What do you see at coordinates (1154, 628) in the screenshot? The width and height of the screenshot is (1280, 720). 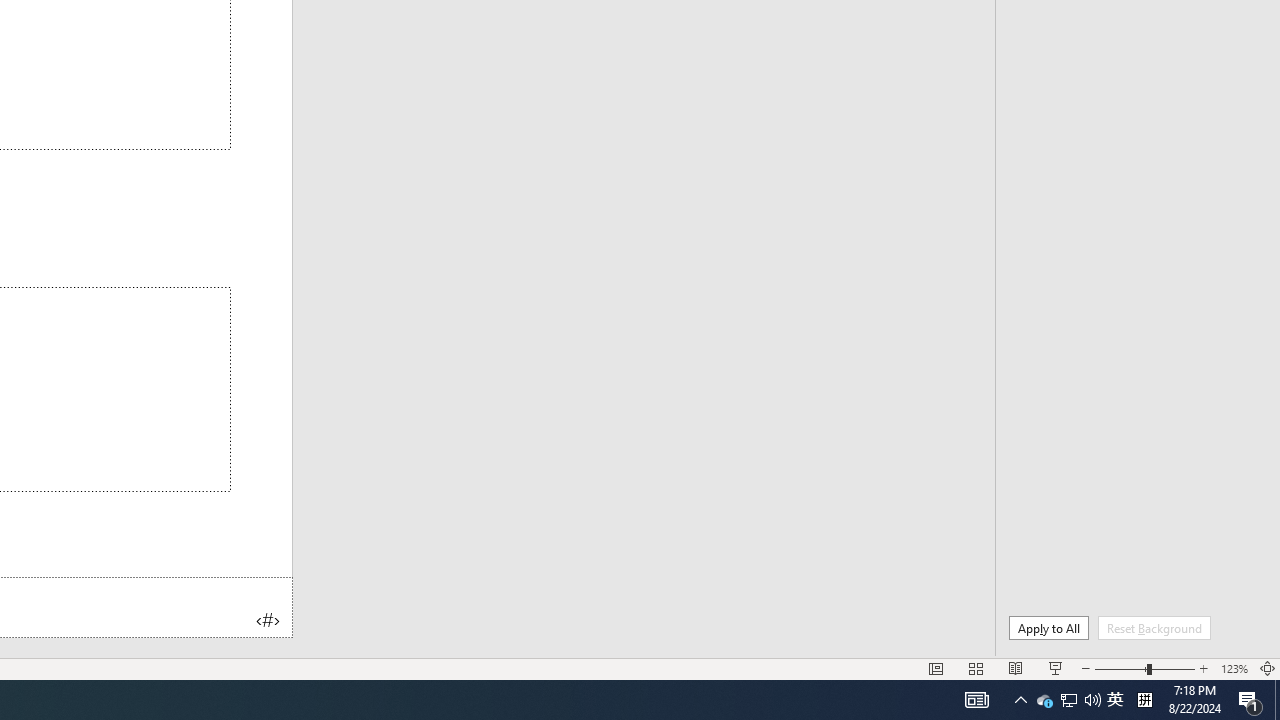 I see `Reset Background` at bounding box center [1154, 628].